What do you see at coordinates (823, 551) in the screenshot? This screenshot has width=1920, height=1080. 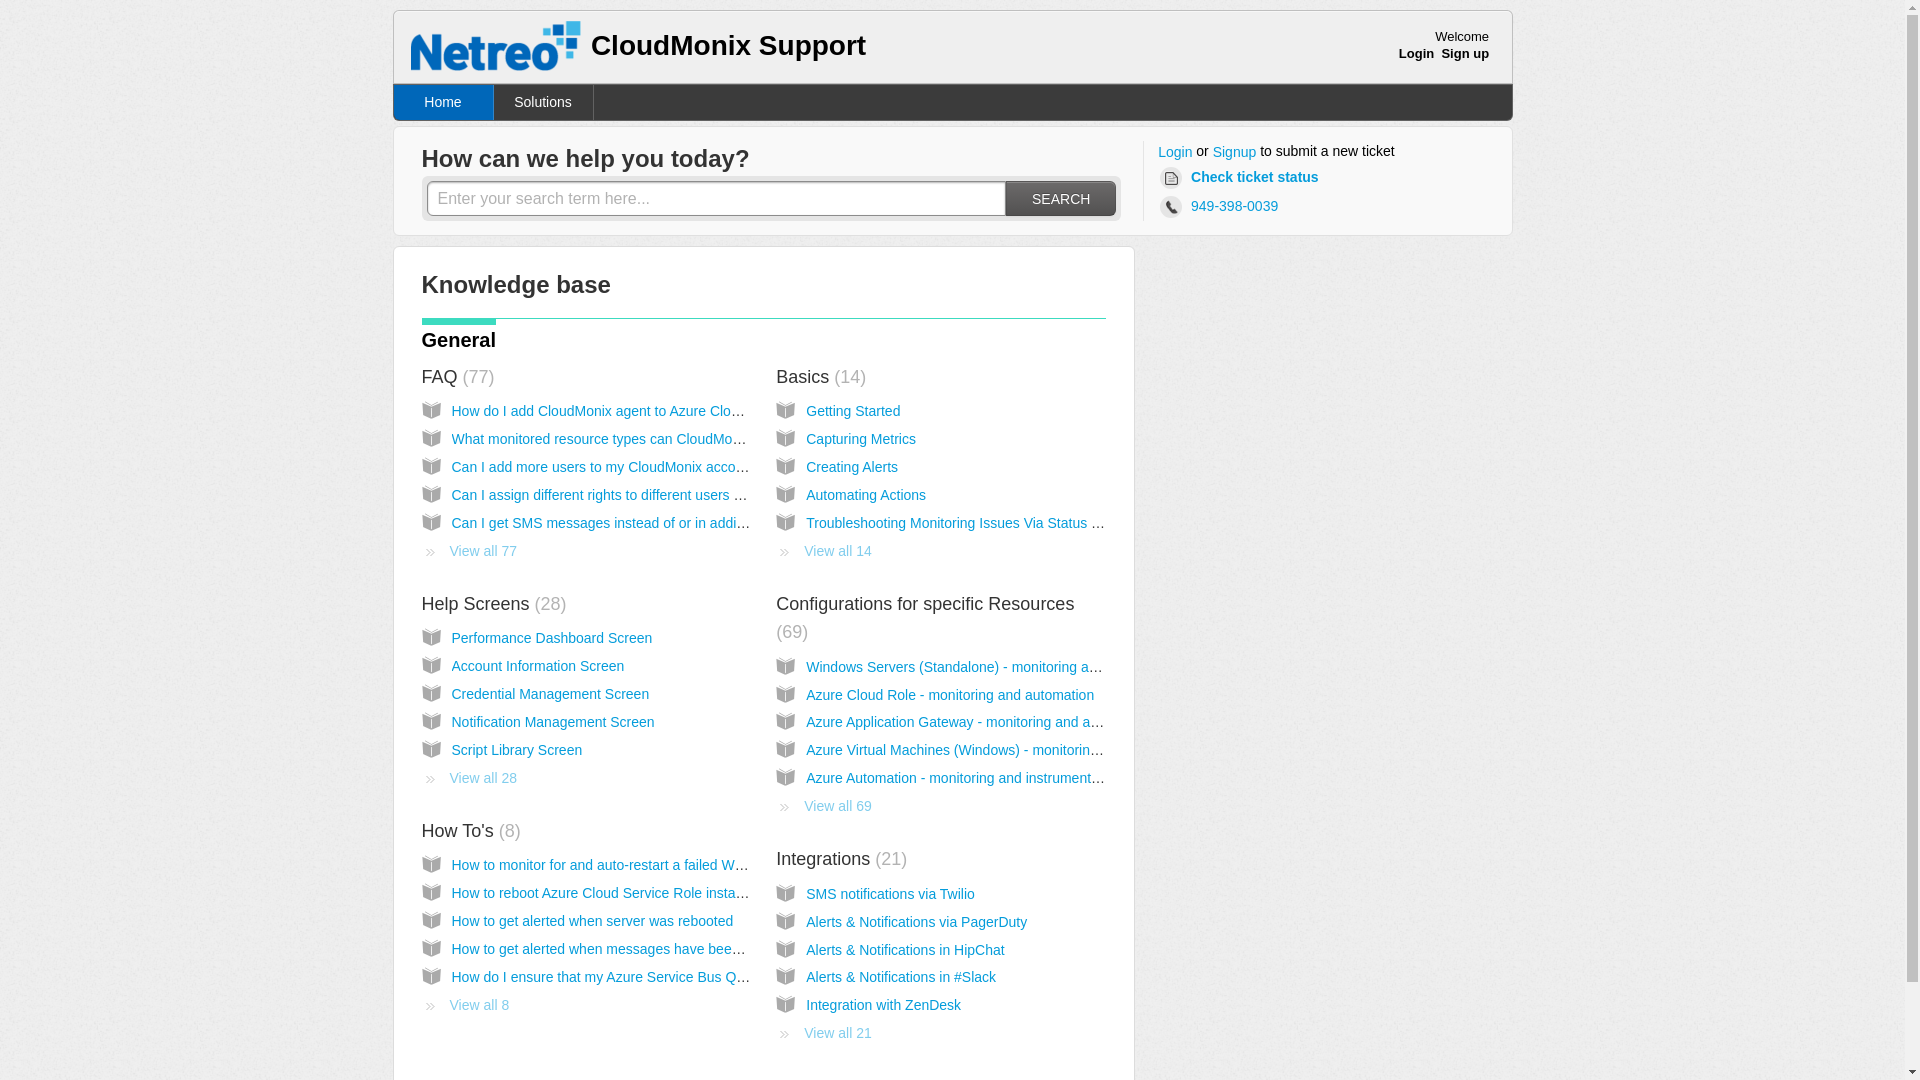 I see `View all 14` at bounding box center [823, 551].